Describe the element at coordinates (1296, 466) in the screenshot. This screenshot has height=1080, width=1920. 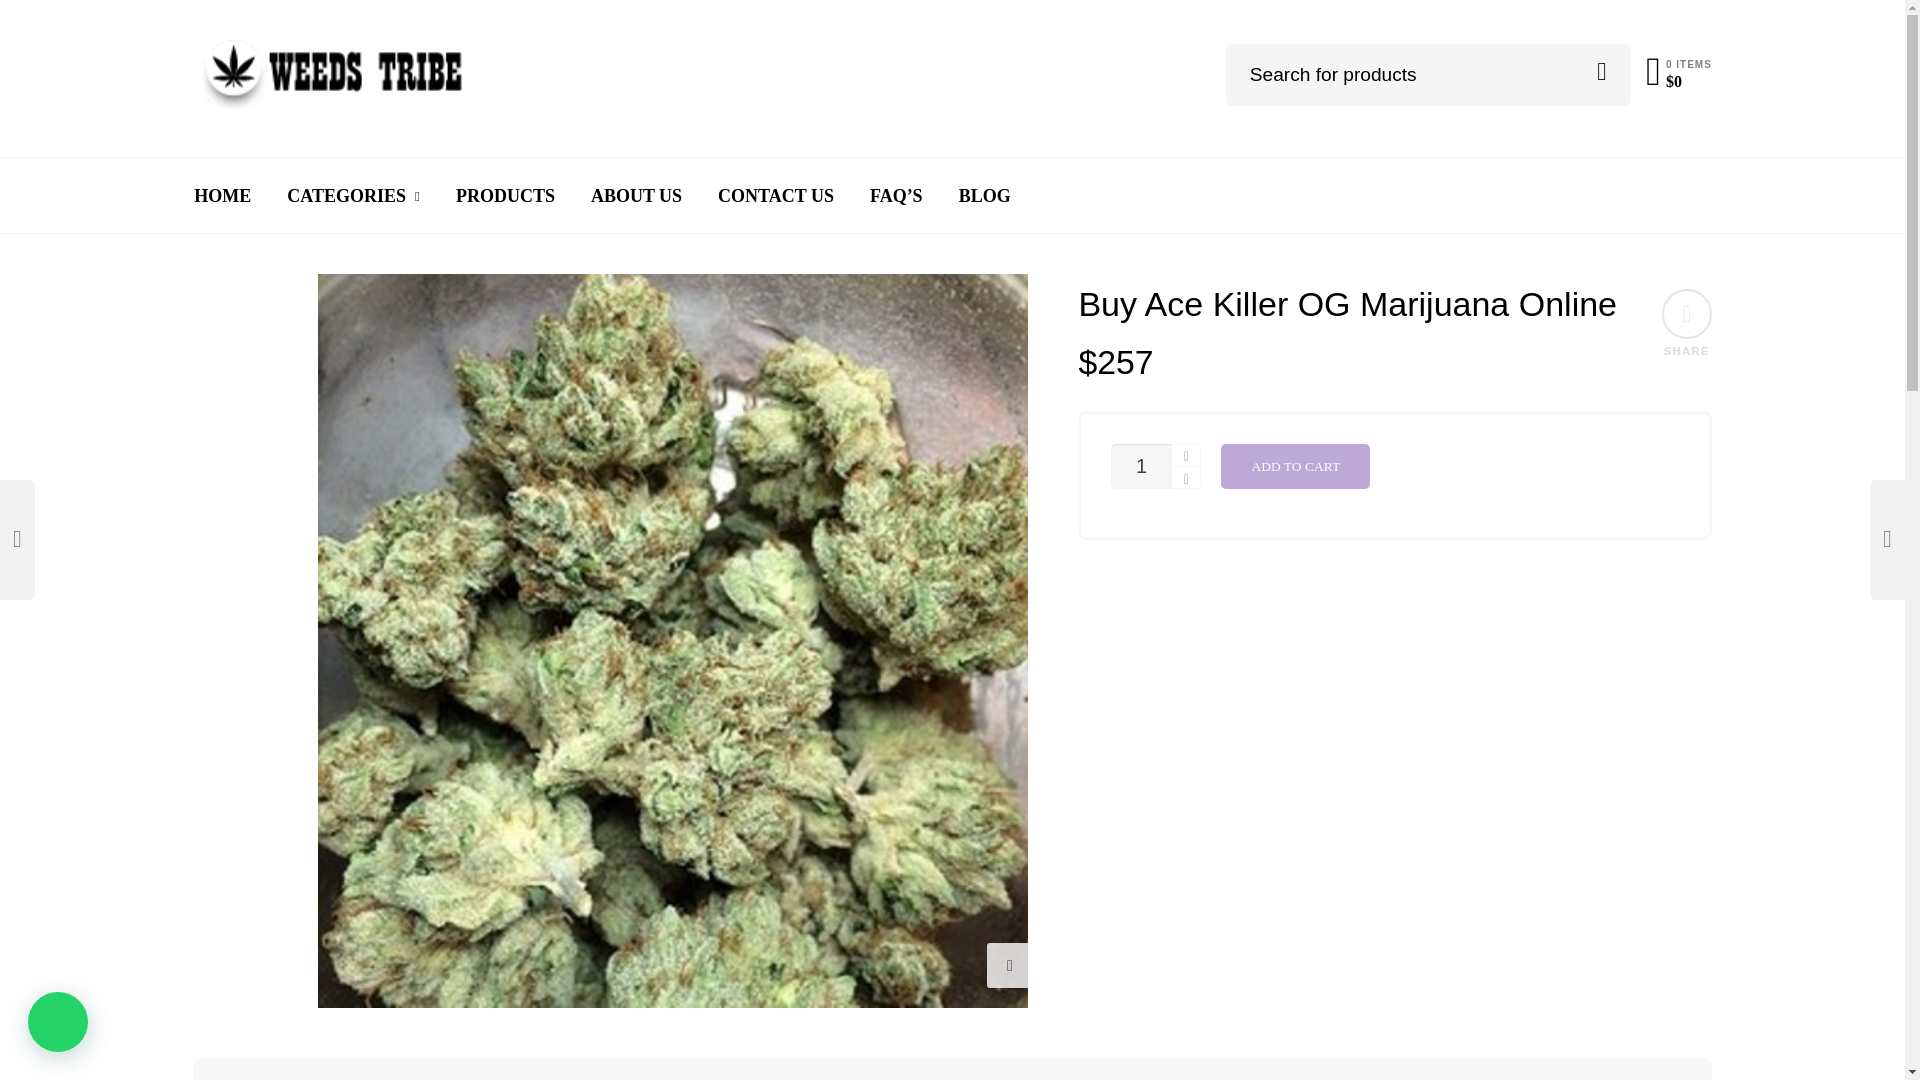
I see `ADD TO CART` at that location.